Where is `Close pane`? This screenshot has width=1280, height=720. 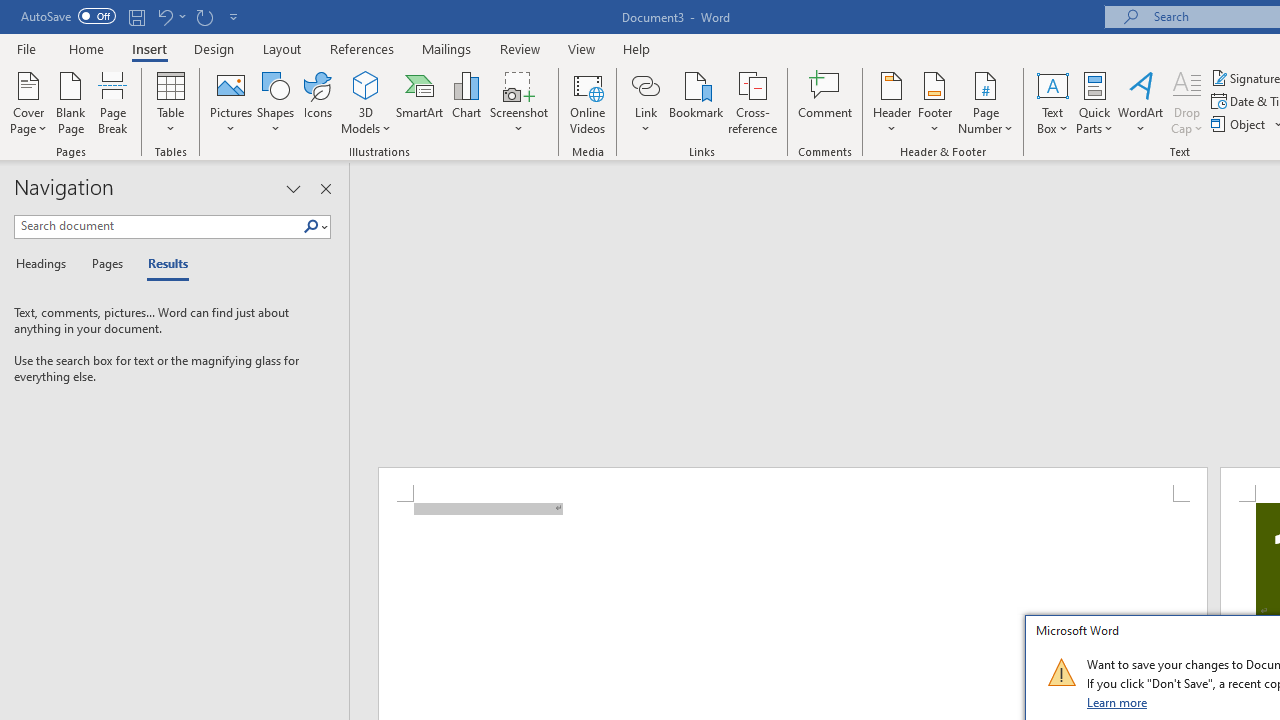
Close pane is located at coordinates (325, 188).